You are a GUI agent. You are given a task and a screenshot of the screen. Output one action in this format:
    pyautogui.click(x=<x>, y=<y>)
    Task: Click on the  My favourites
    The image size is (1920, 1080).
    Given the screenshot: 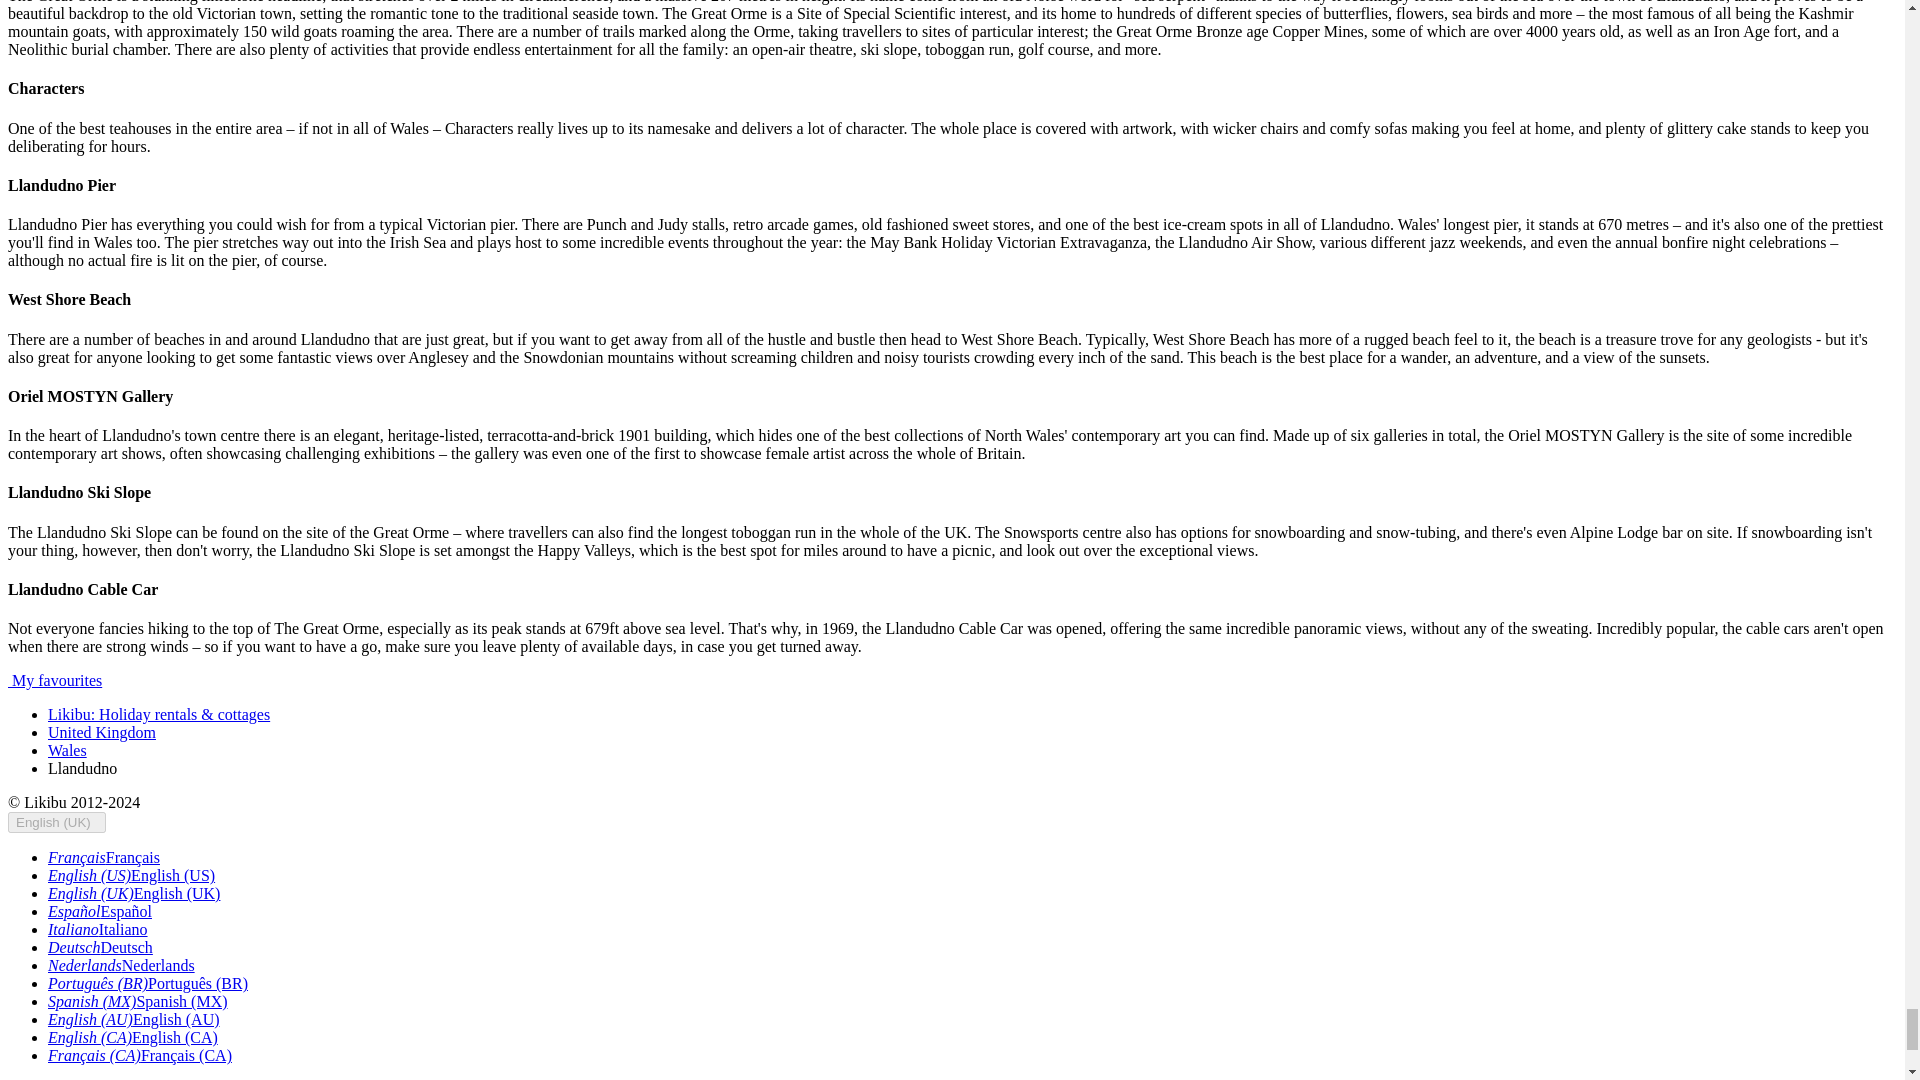 What is the action you would take?
    pyautogui.click(x=54, y=680)
    